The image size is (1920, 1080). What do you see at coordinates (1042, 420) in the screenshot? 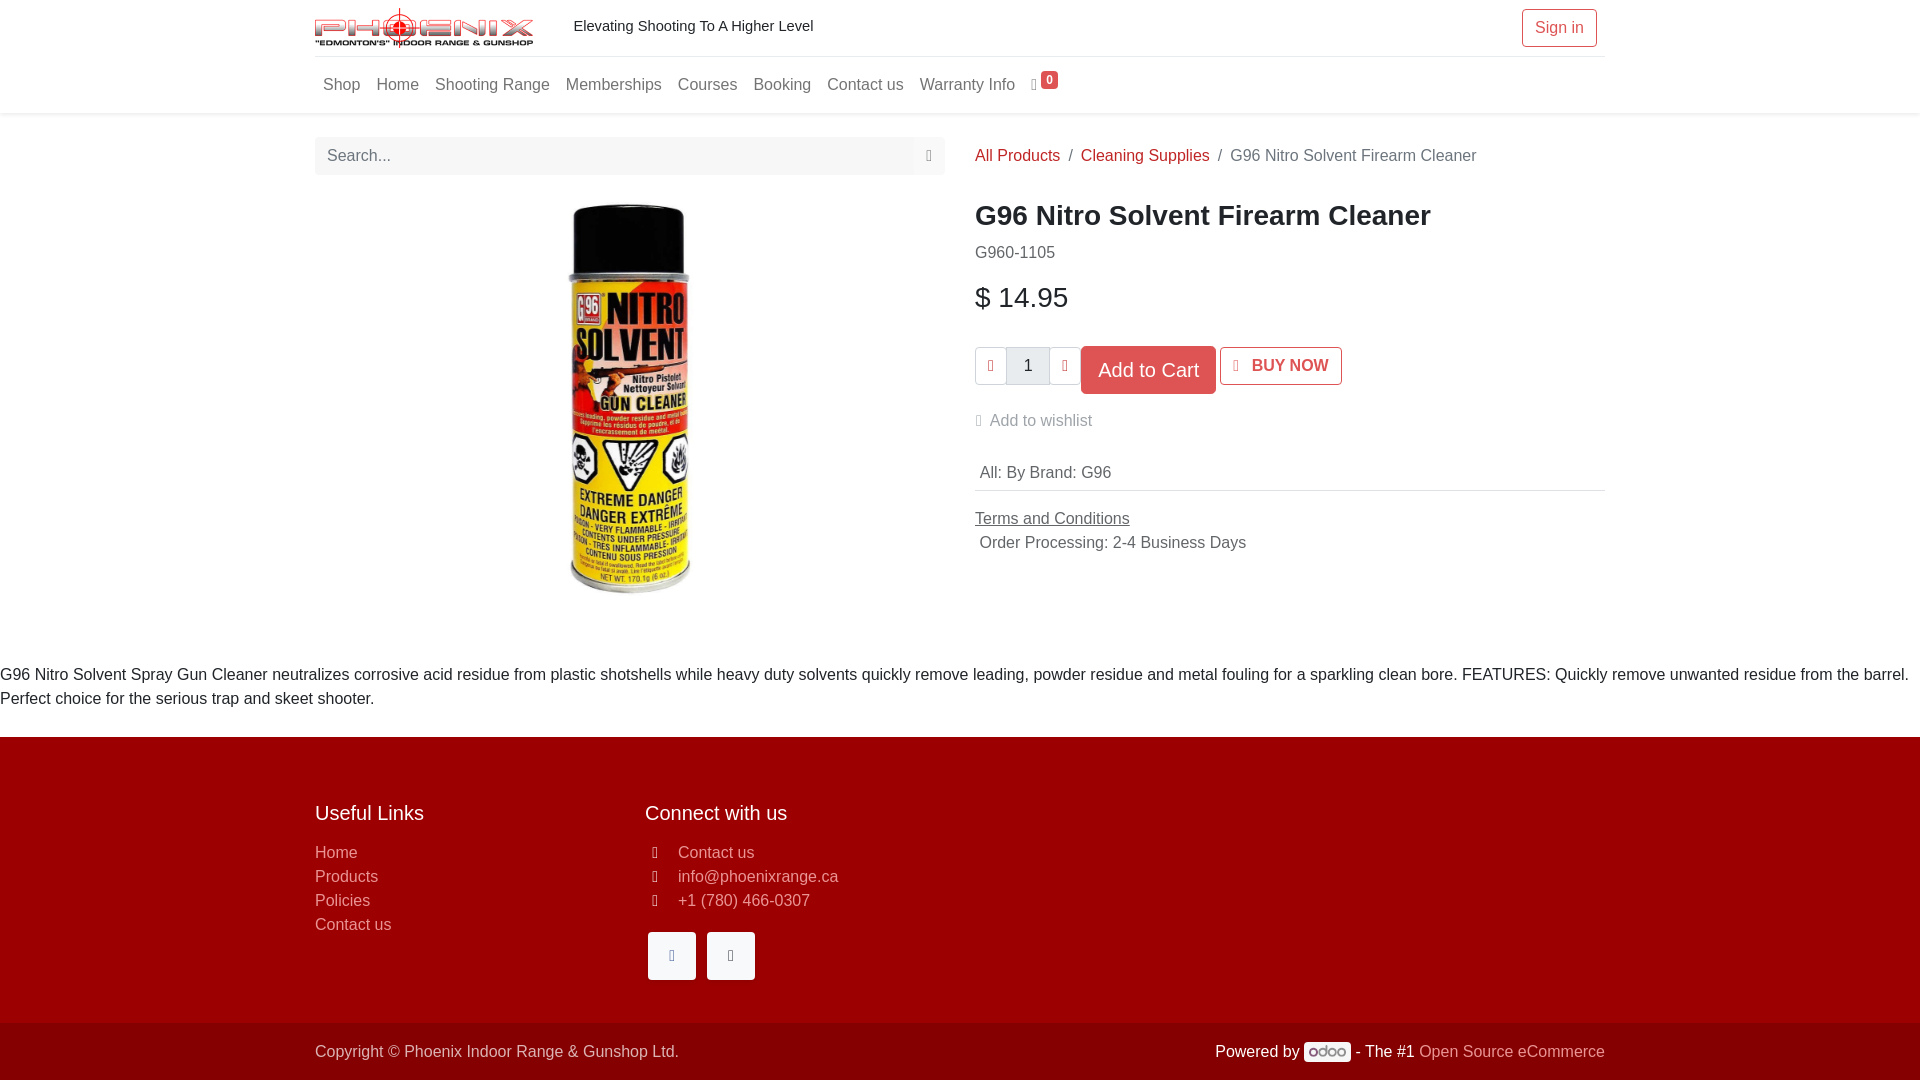
I see `Add to wishlist` at bounding box center [1042, 420].